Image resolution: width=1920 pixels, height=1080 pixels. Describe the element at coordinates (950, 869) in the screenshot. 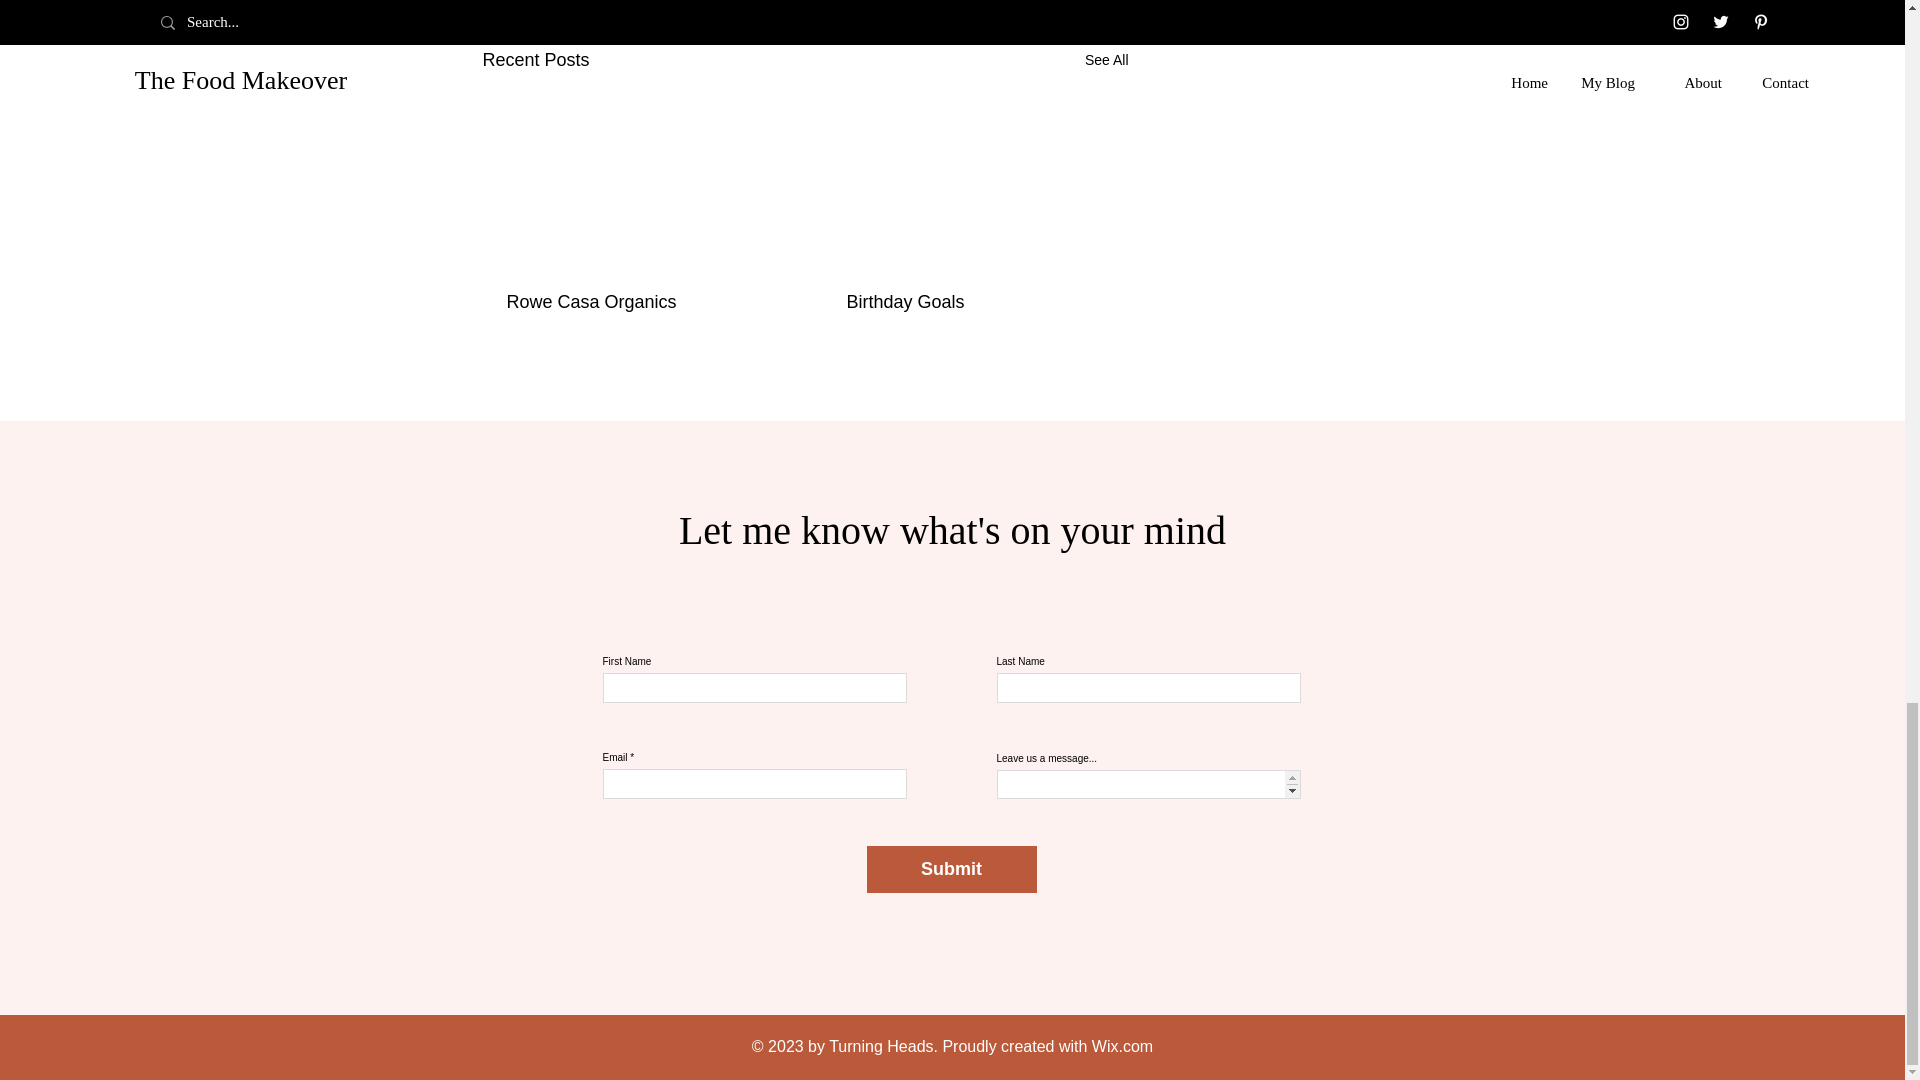

I see `Submit` at that location.